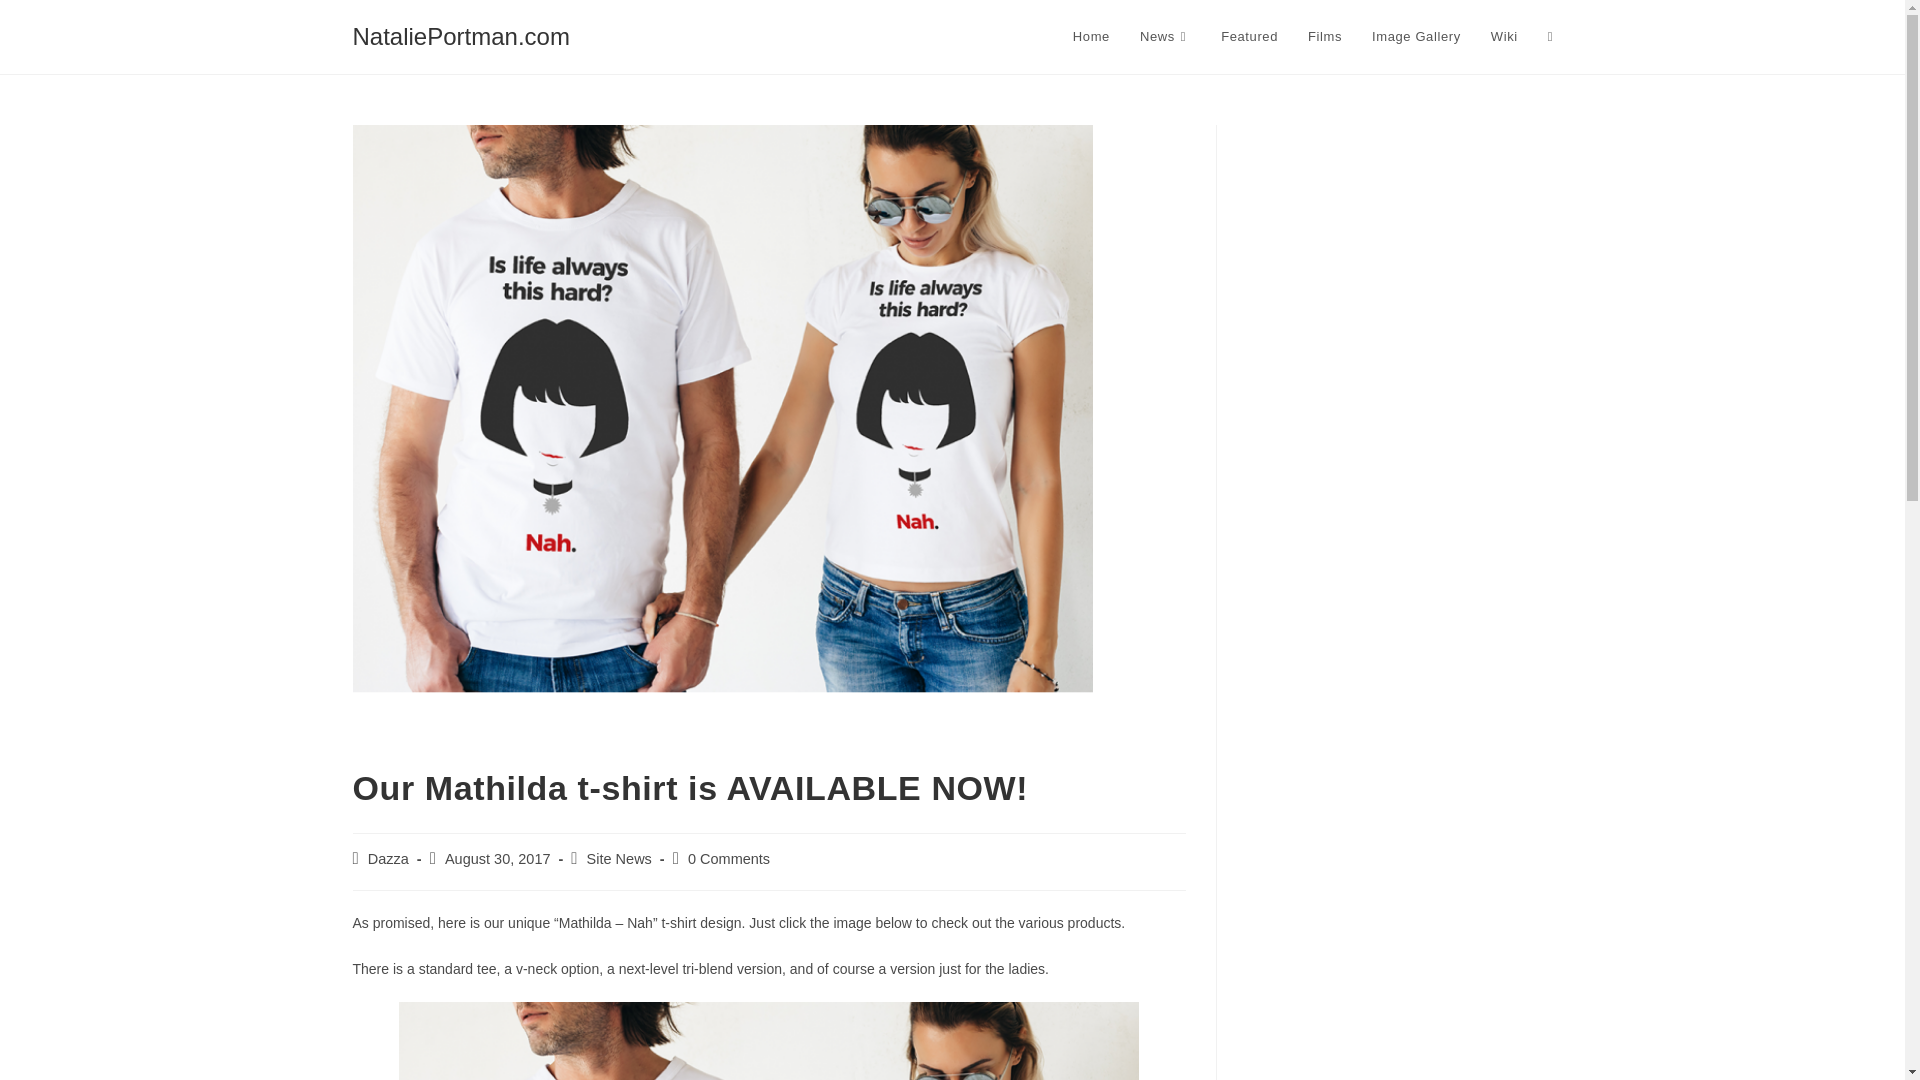 Image resolution: width=1920 pixels, height=1080 pixels. I want to click on News, so click(1165, 37).